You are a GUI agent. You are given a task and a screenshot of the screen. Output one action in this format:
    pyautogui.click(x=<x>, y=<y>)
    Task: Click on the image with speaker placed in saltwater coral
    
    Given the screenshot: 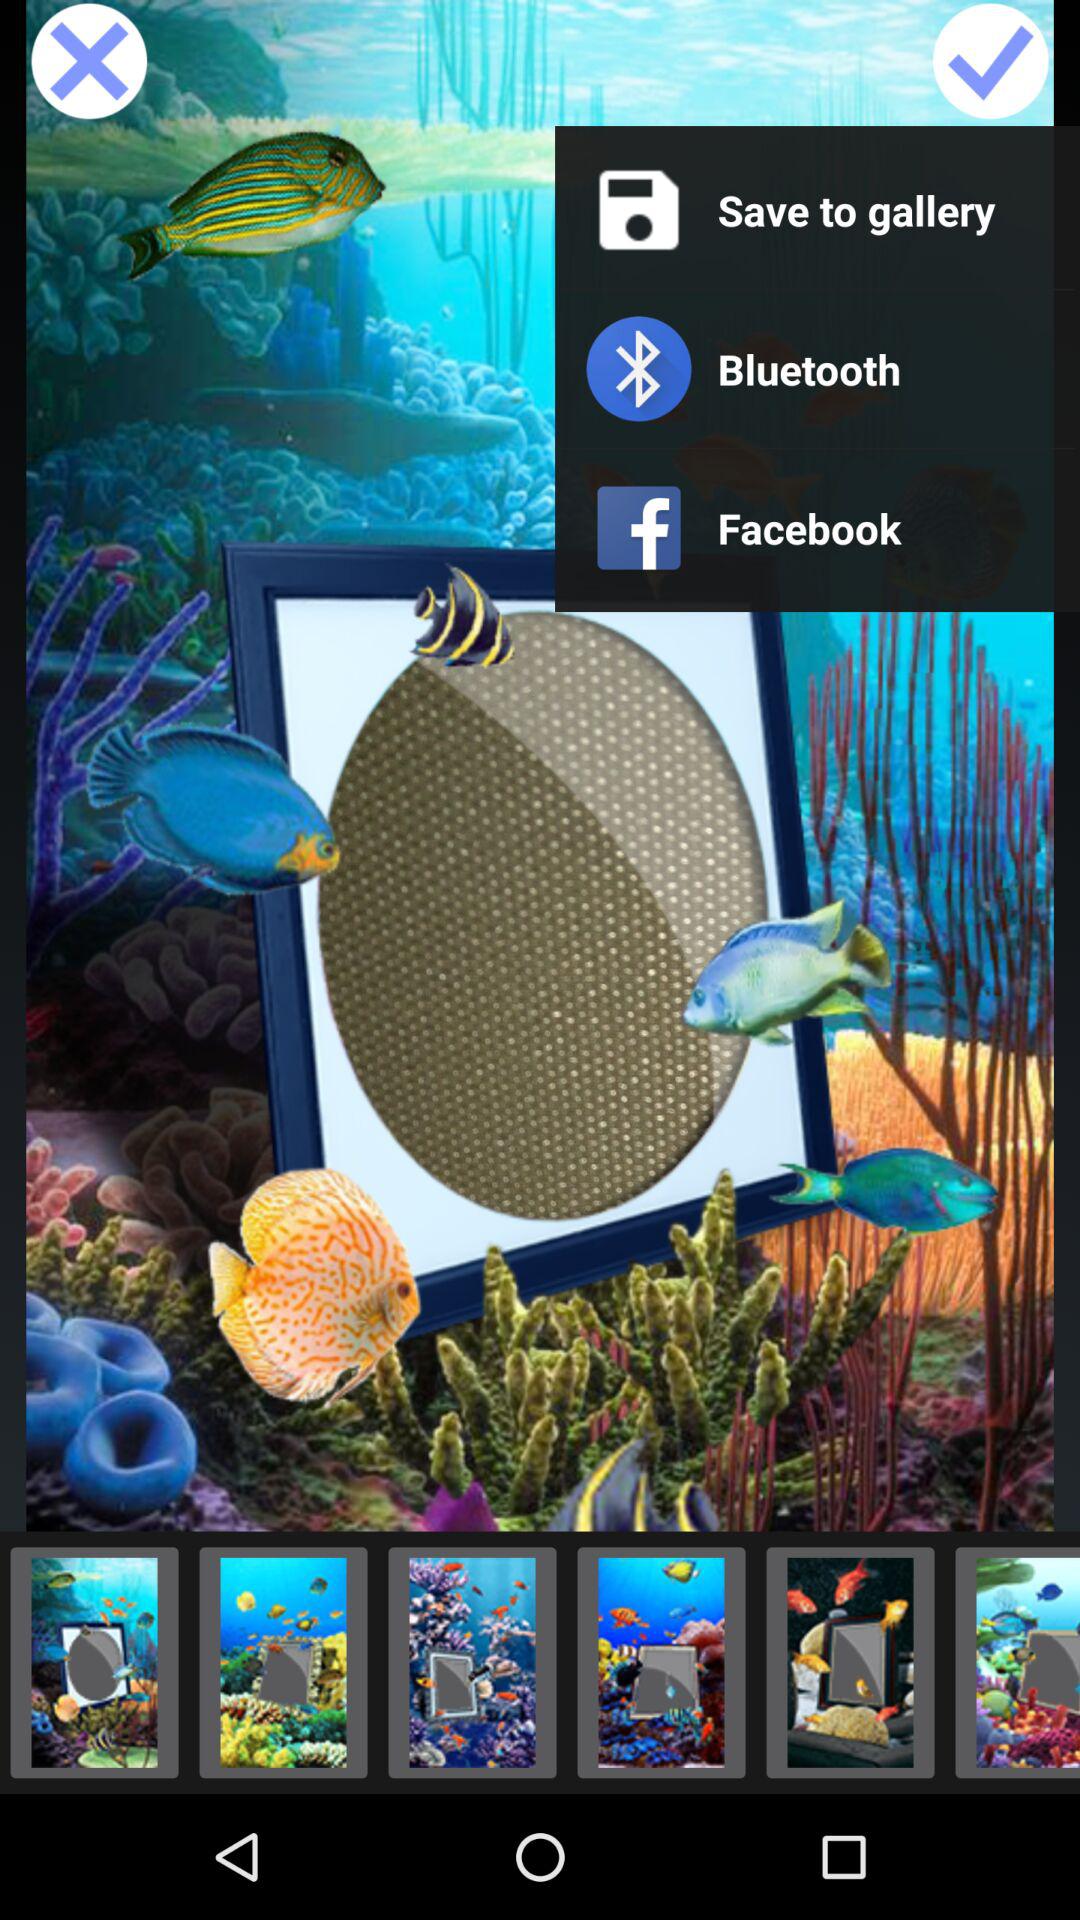 What is the action you would take?
    pyautogui.click(x=1012, y=1662)
    